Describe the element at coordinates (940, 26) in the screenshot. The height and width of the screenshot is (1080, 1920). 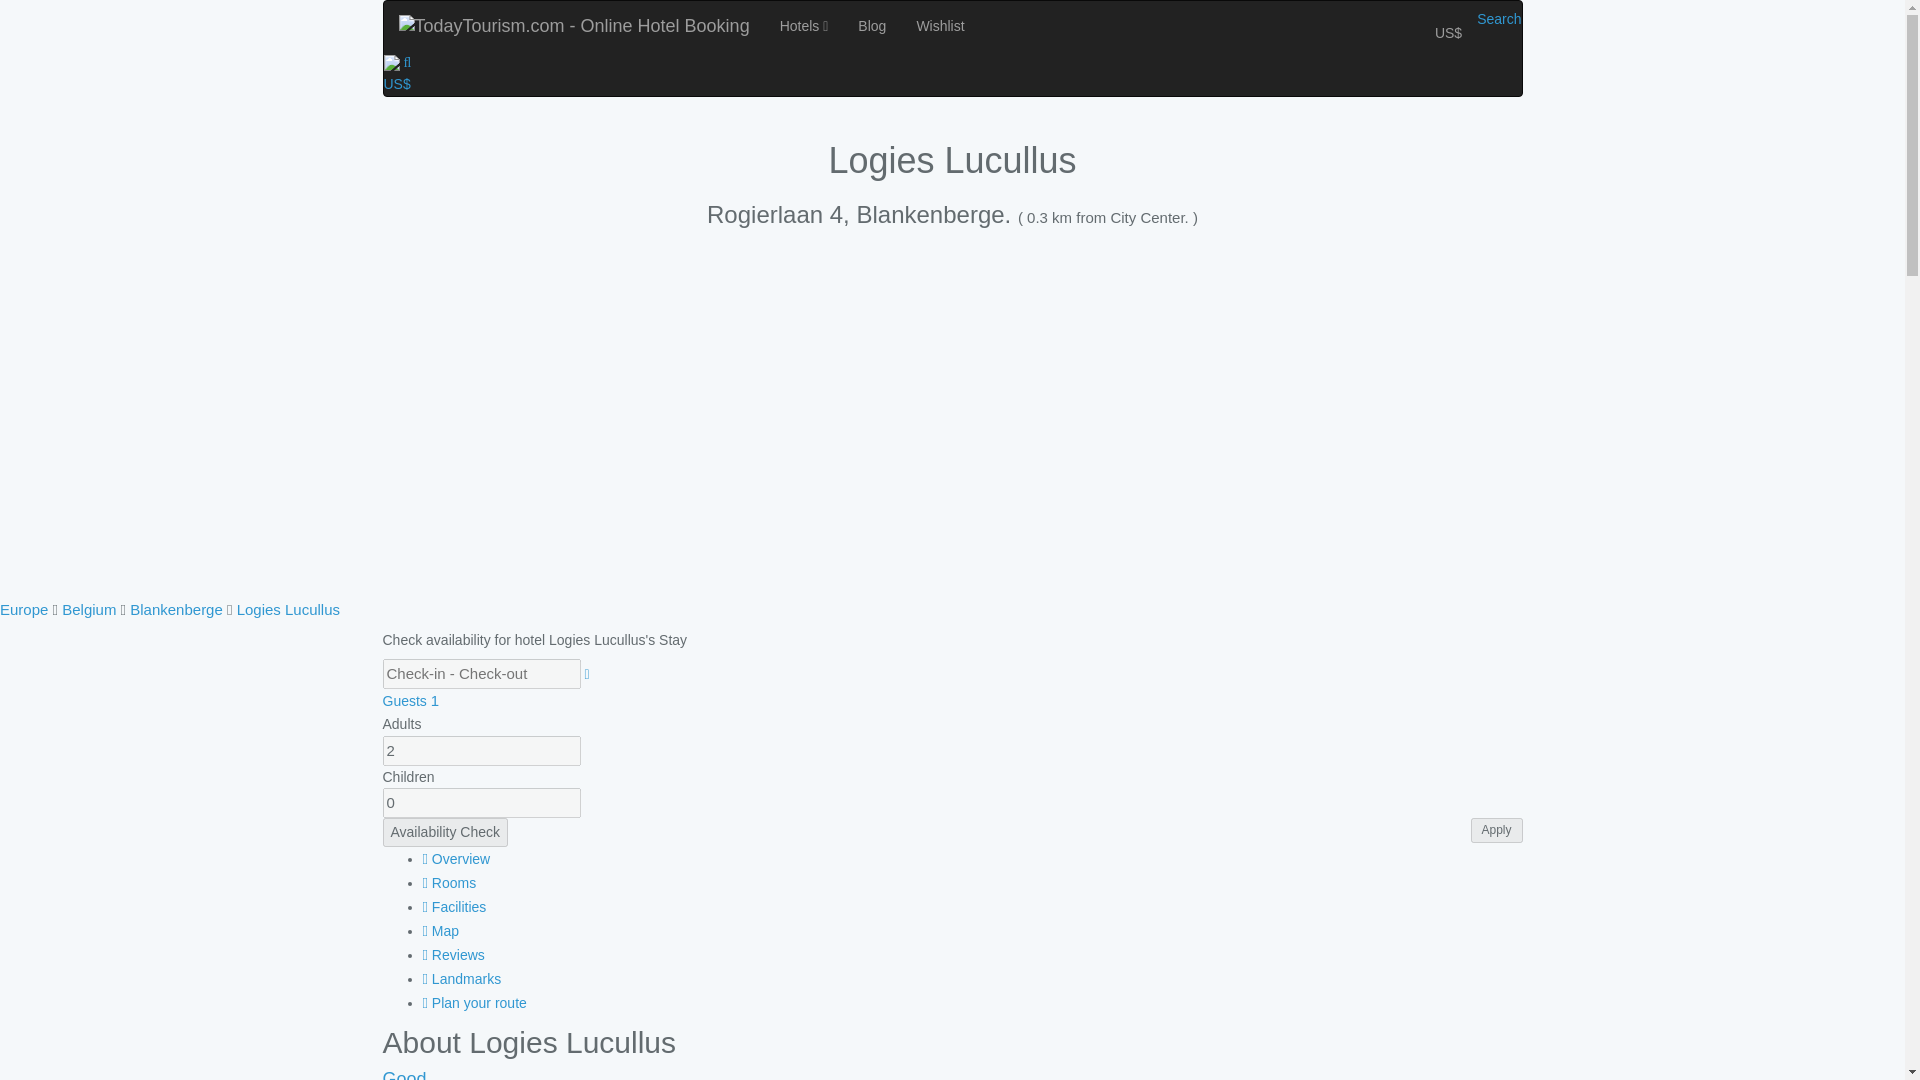
I see `Wishlist` at that location.